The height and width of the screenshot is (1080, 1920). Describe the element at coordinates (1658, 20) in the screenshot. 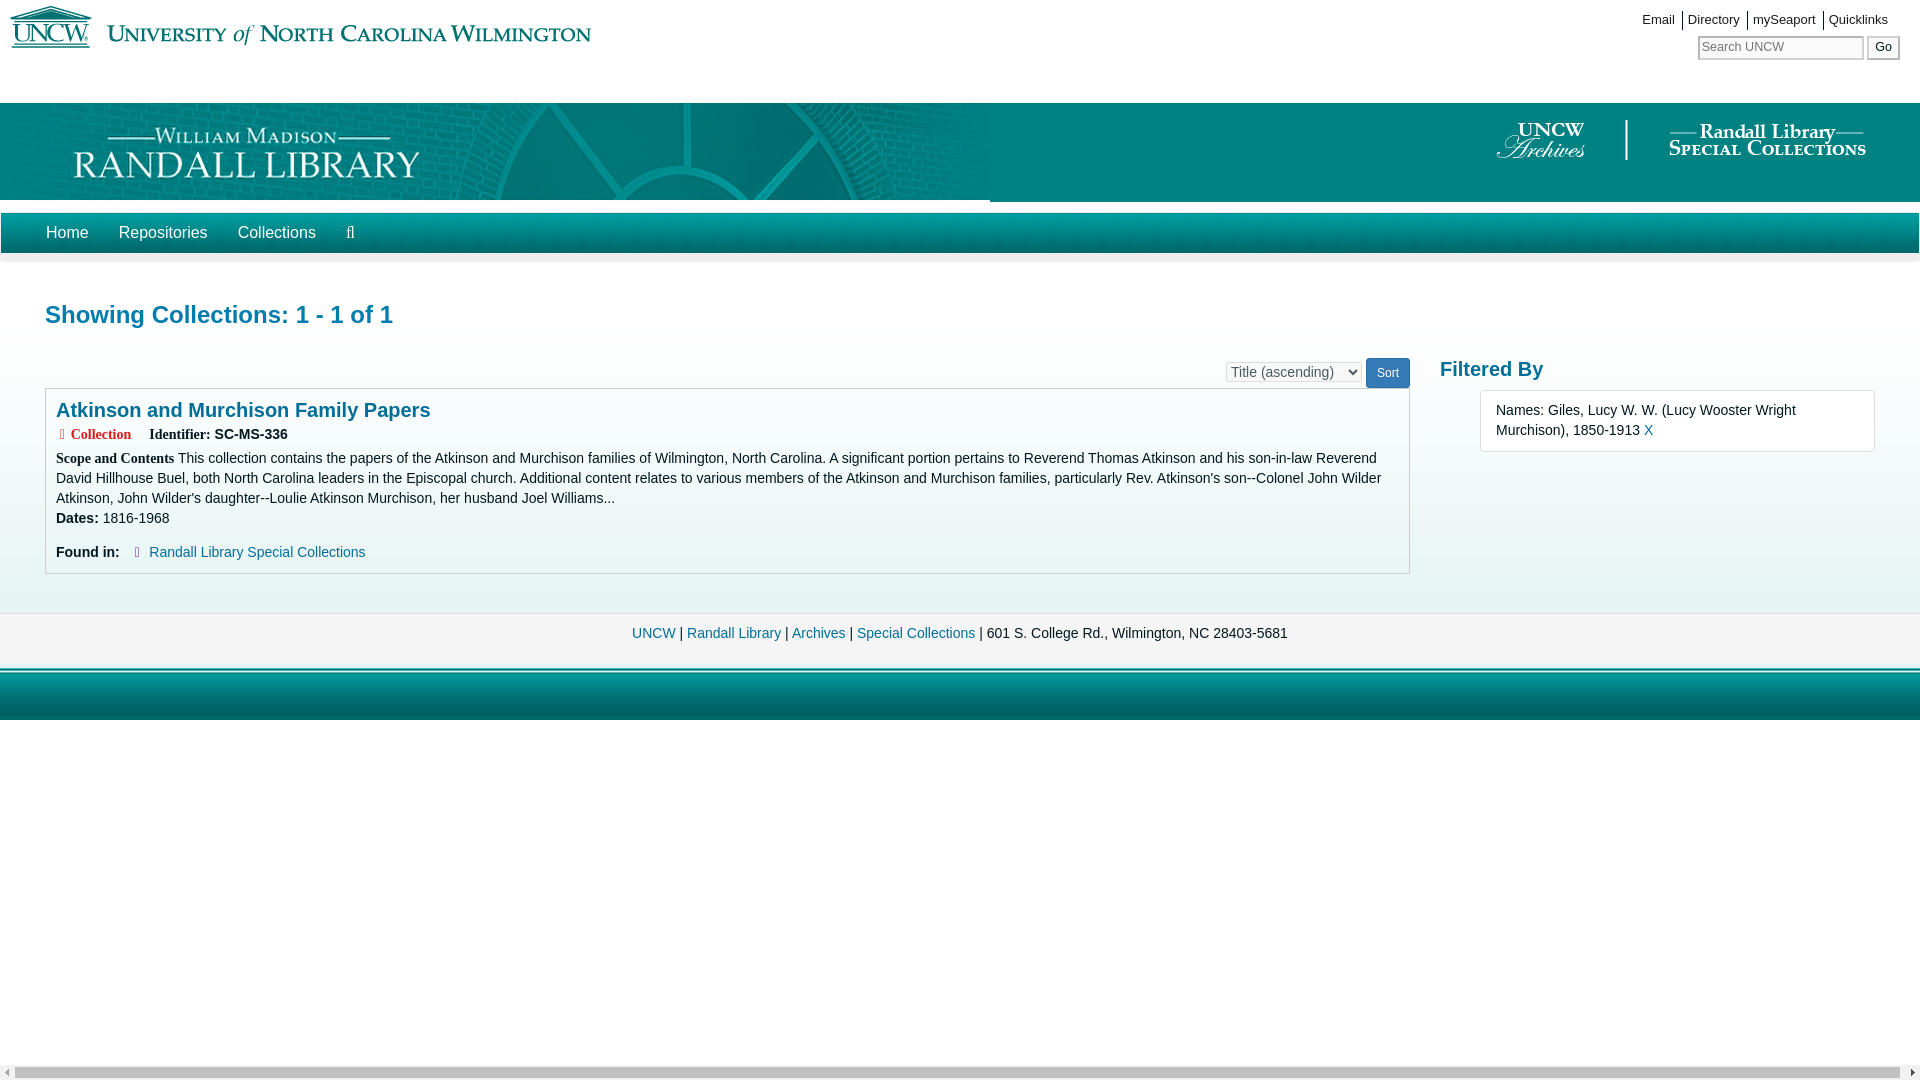

I see `Email` at that location.